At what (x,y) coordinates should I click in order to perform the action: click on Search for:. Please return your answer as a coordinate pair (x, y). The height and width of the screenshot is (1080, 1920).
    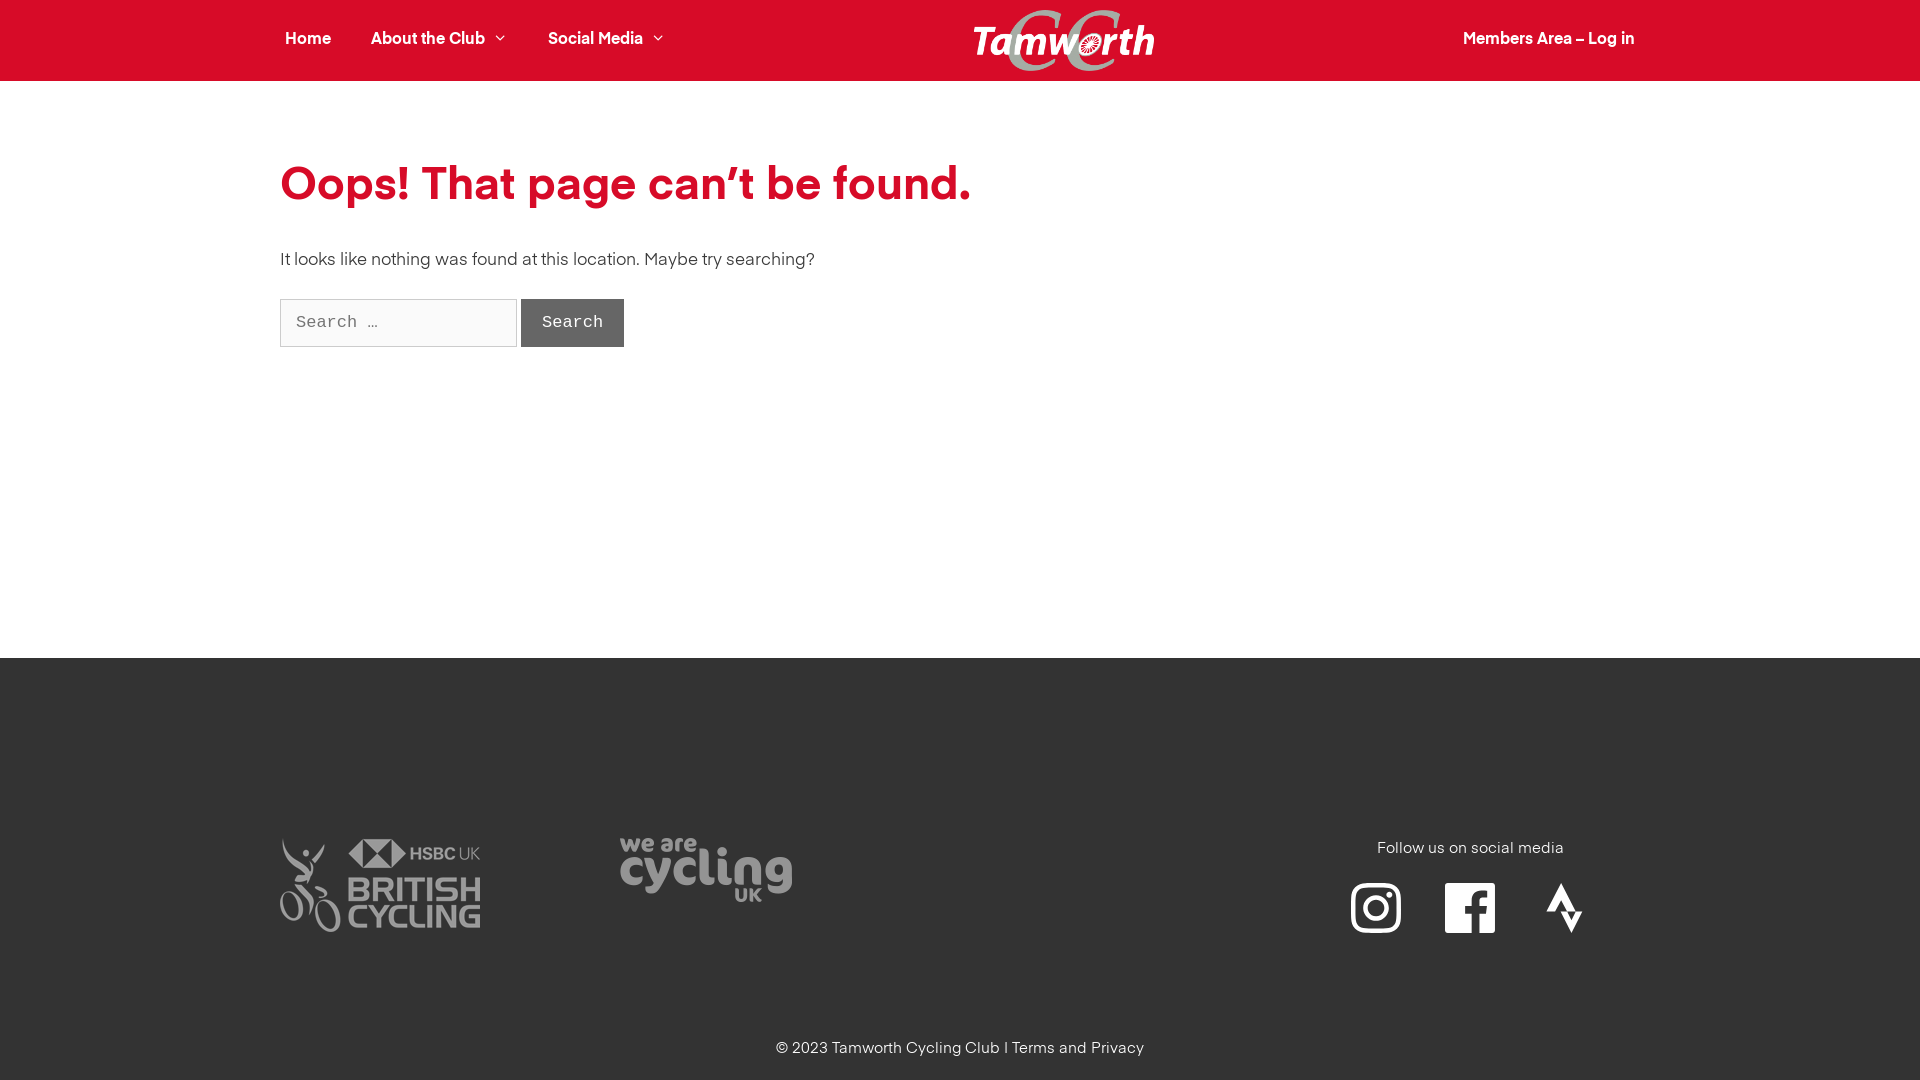
    Looking at the image, I should click on (398, 323).